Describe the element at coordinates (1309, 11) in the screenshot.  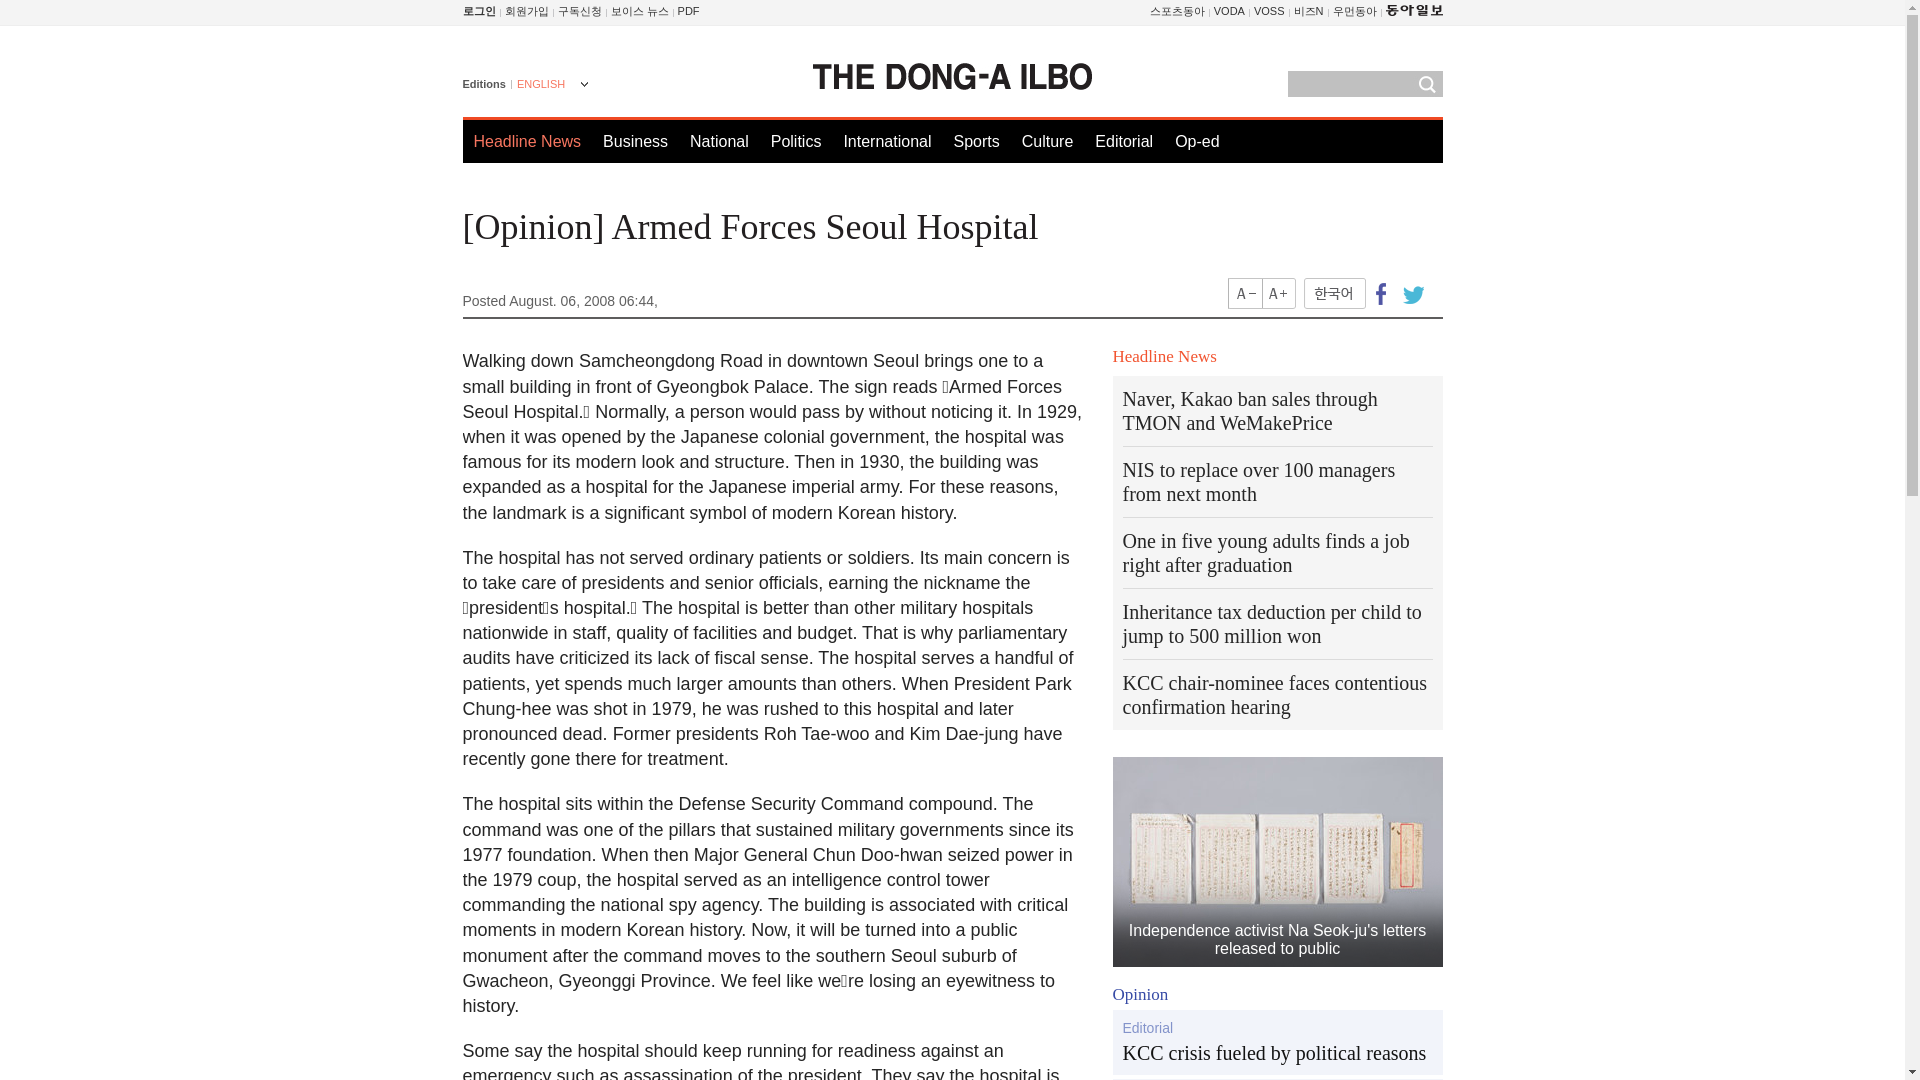
I see `BIZN` at that location.